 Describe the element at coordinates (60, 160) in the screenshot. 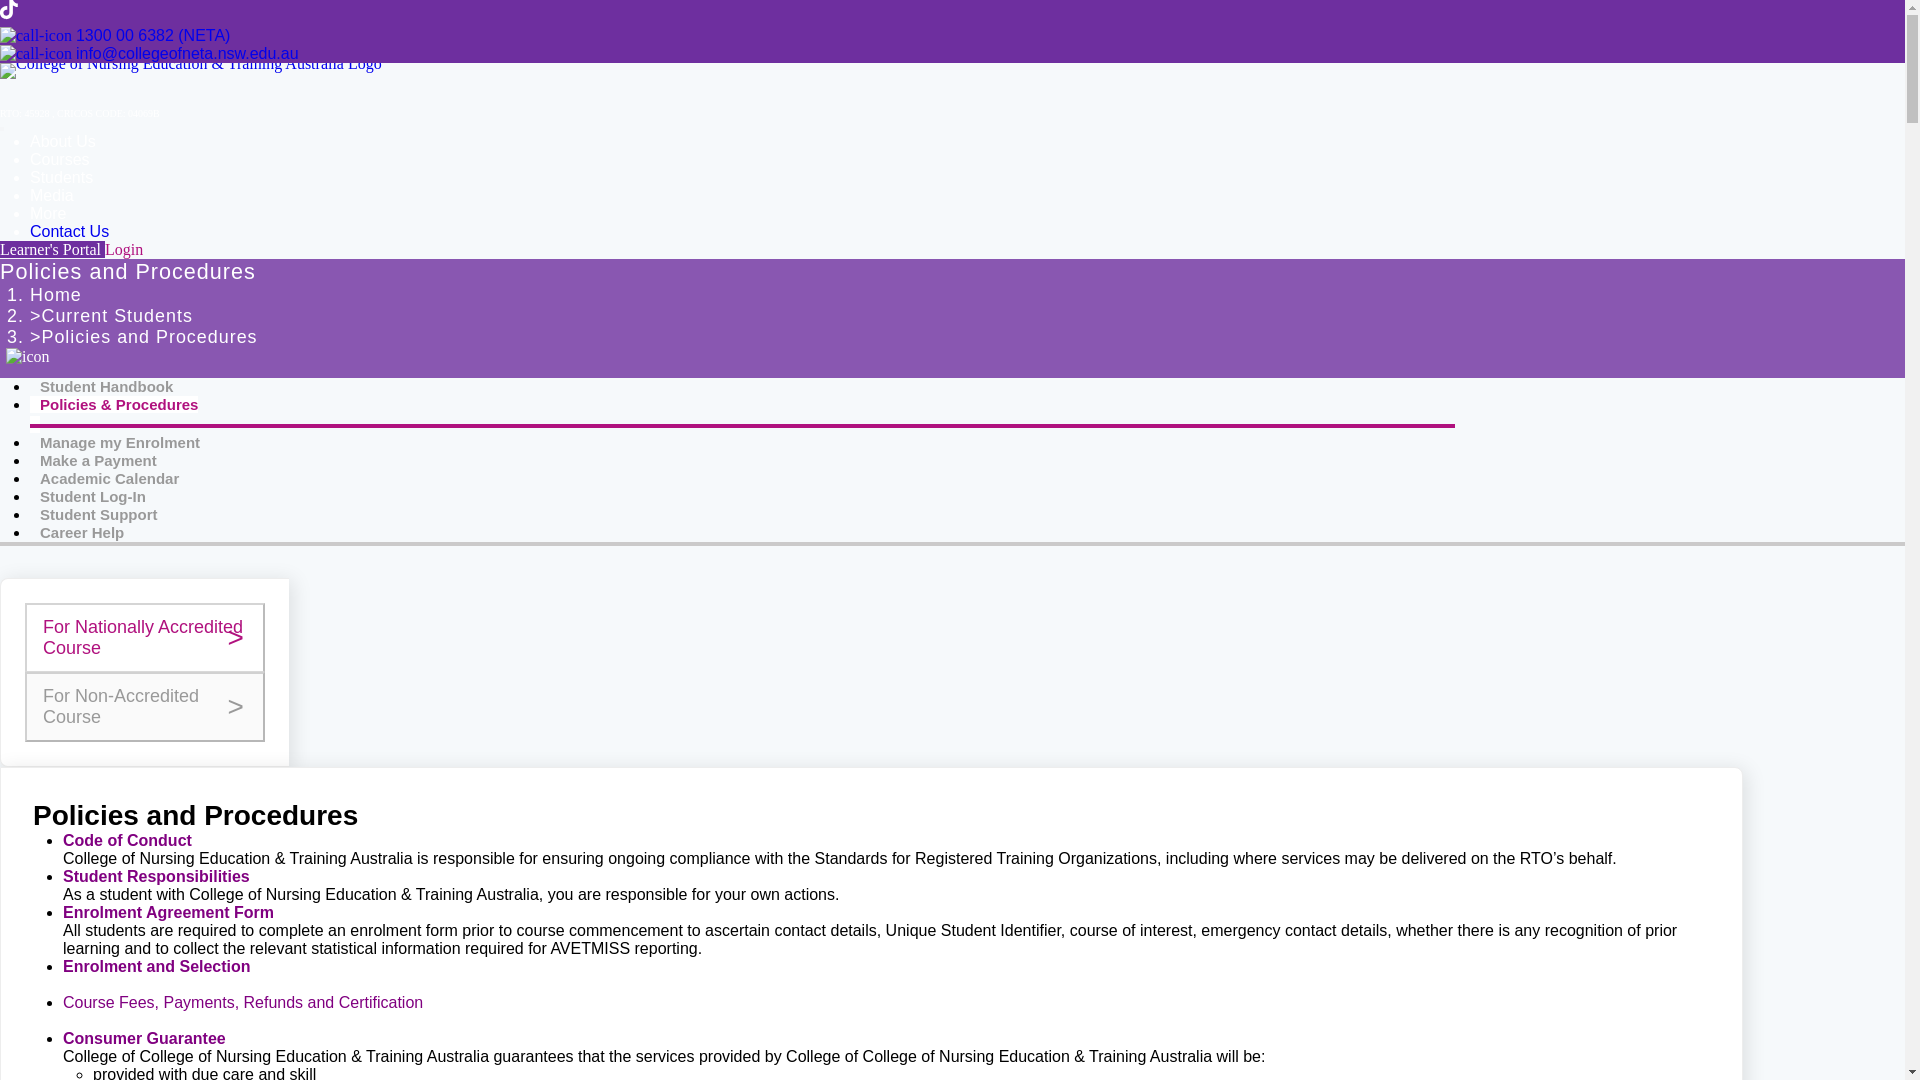

I see `Courses` at that location.